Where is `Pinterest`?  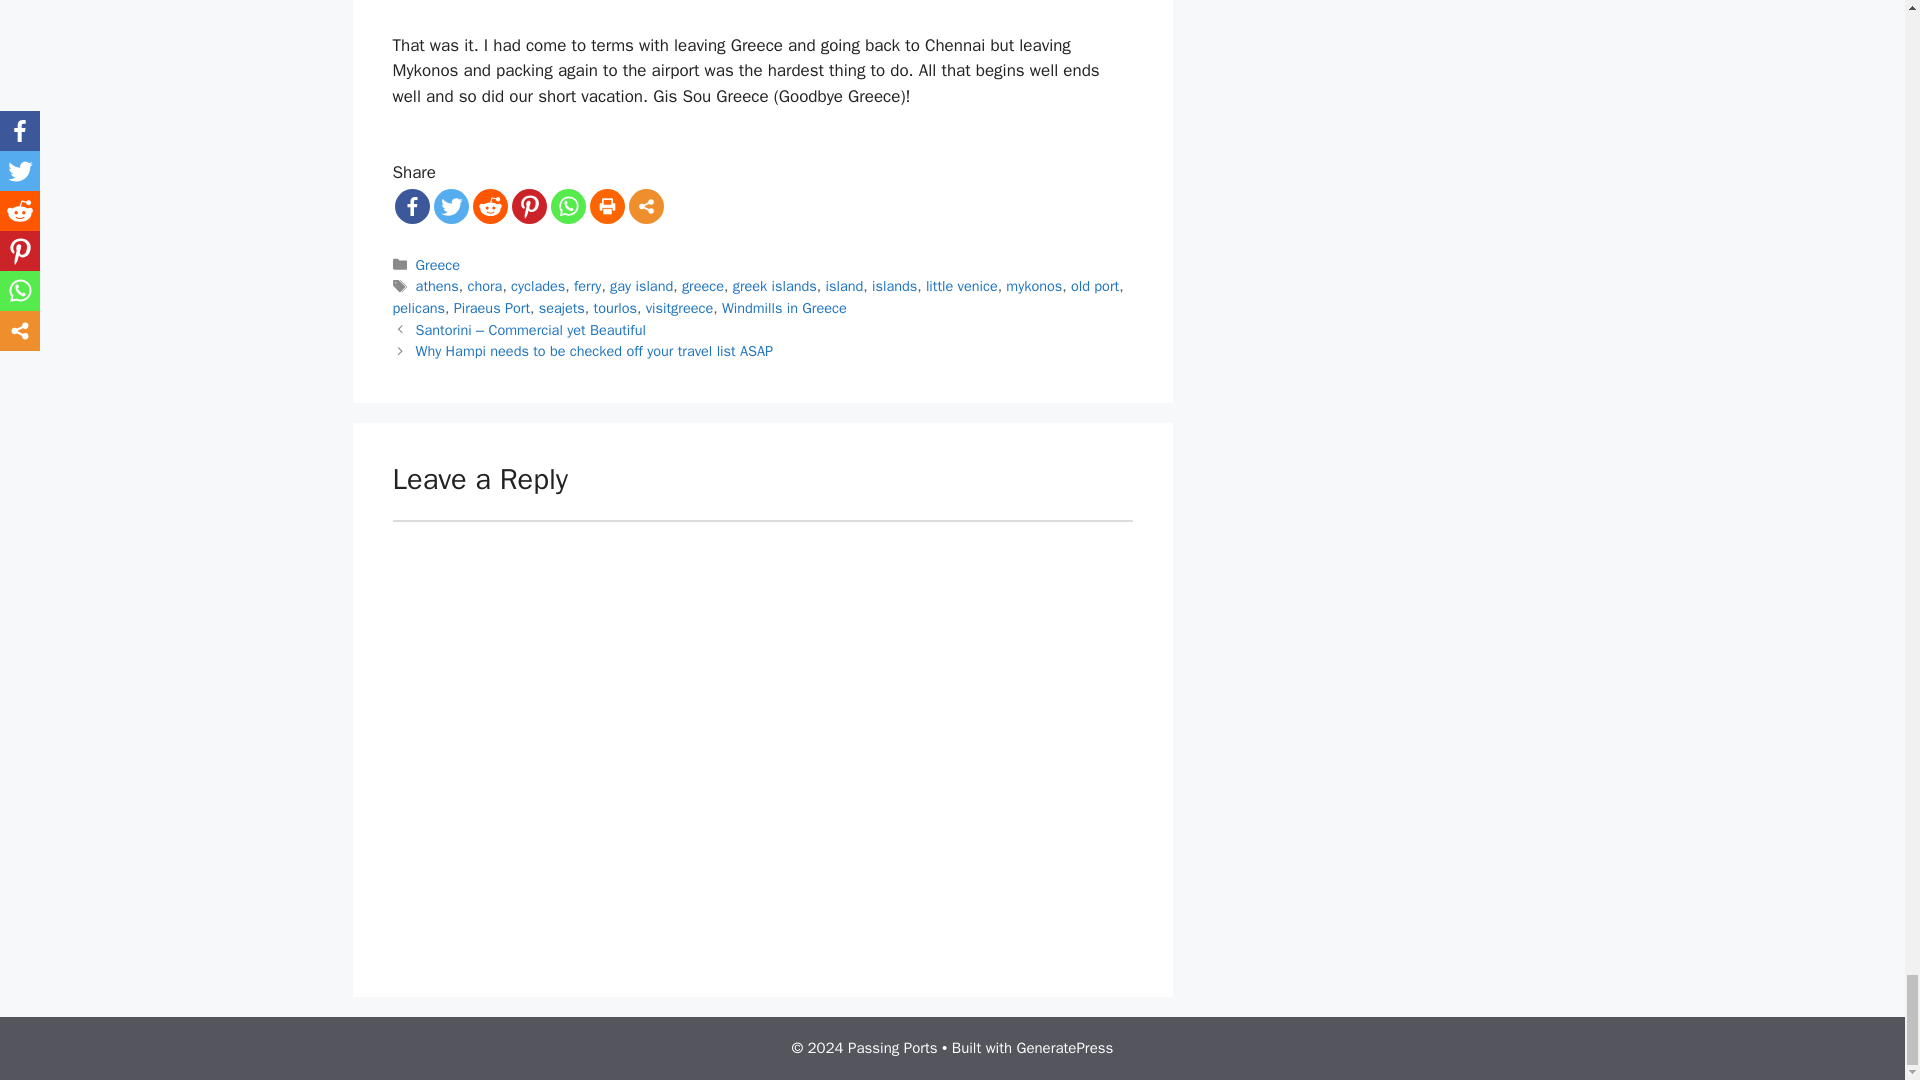 Pinterest is located at coordinates (530, 206).